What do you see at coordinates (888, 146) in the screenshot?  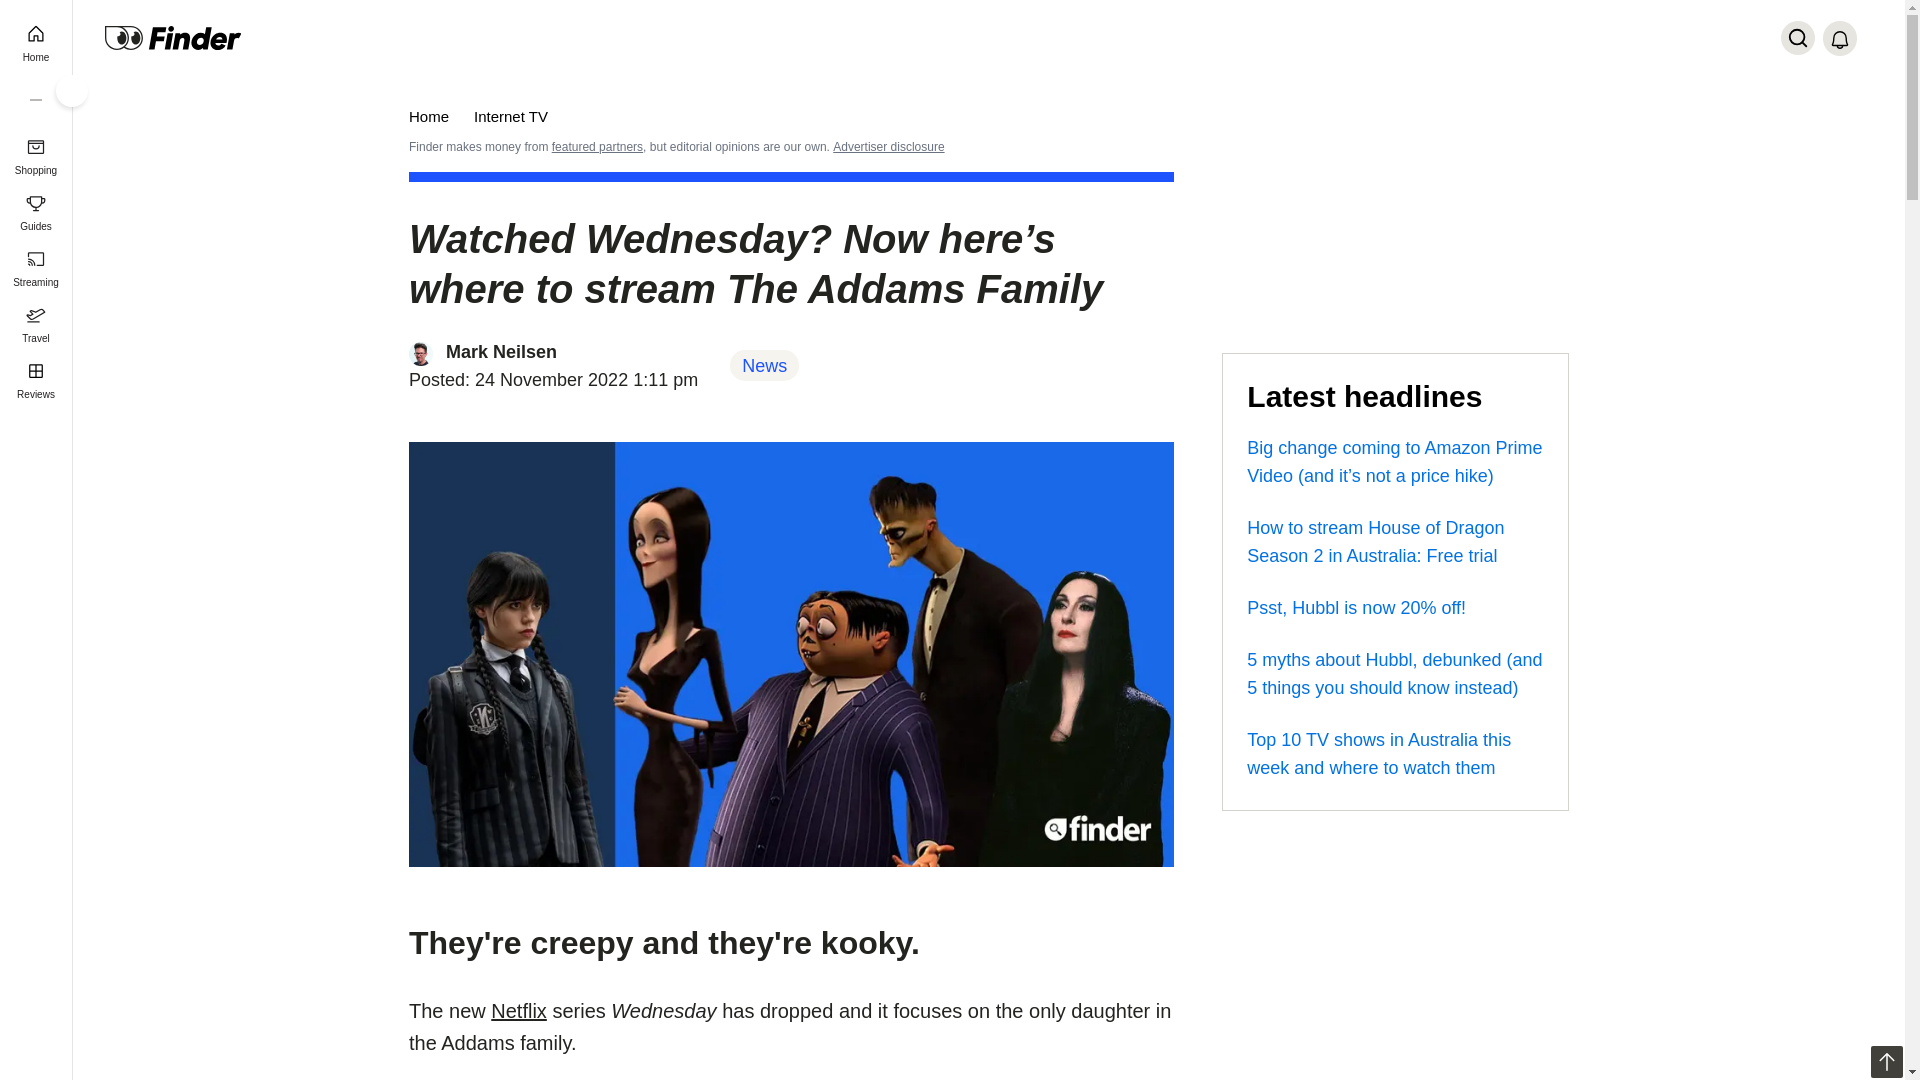 I see `Important information about this website` at bounding box center [888, 146].